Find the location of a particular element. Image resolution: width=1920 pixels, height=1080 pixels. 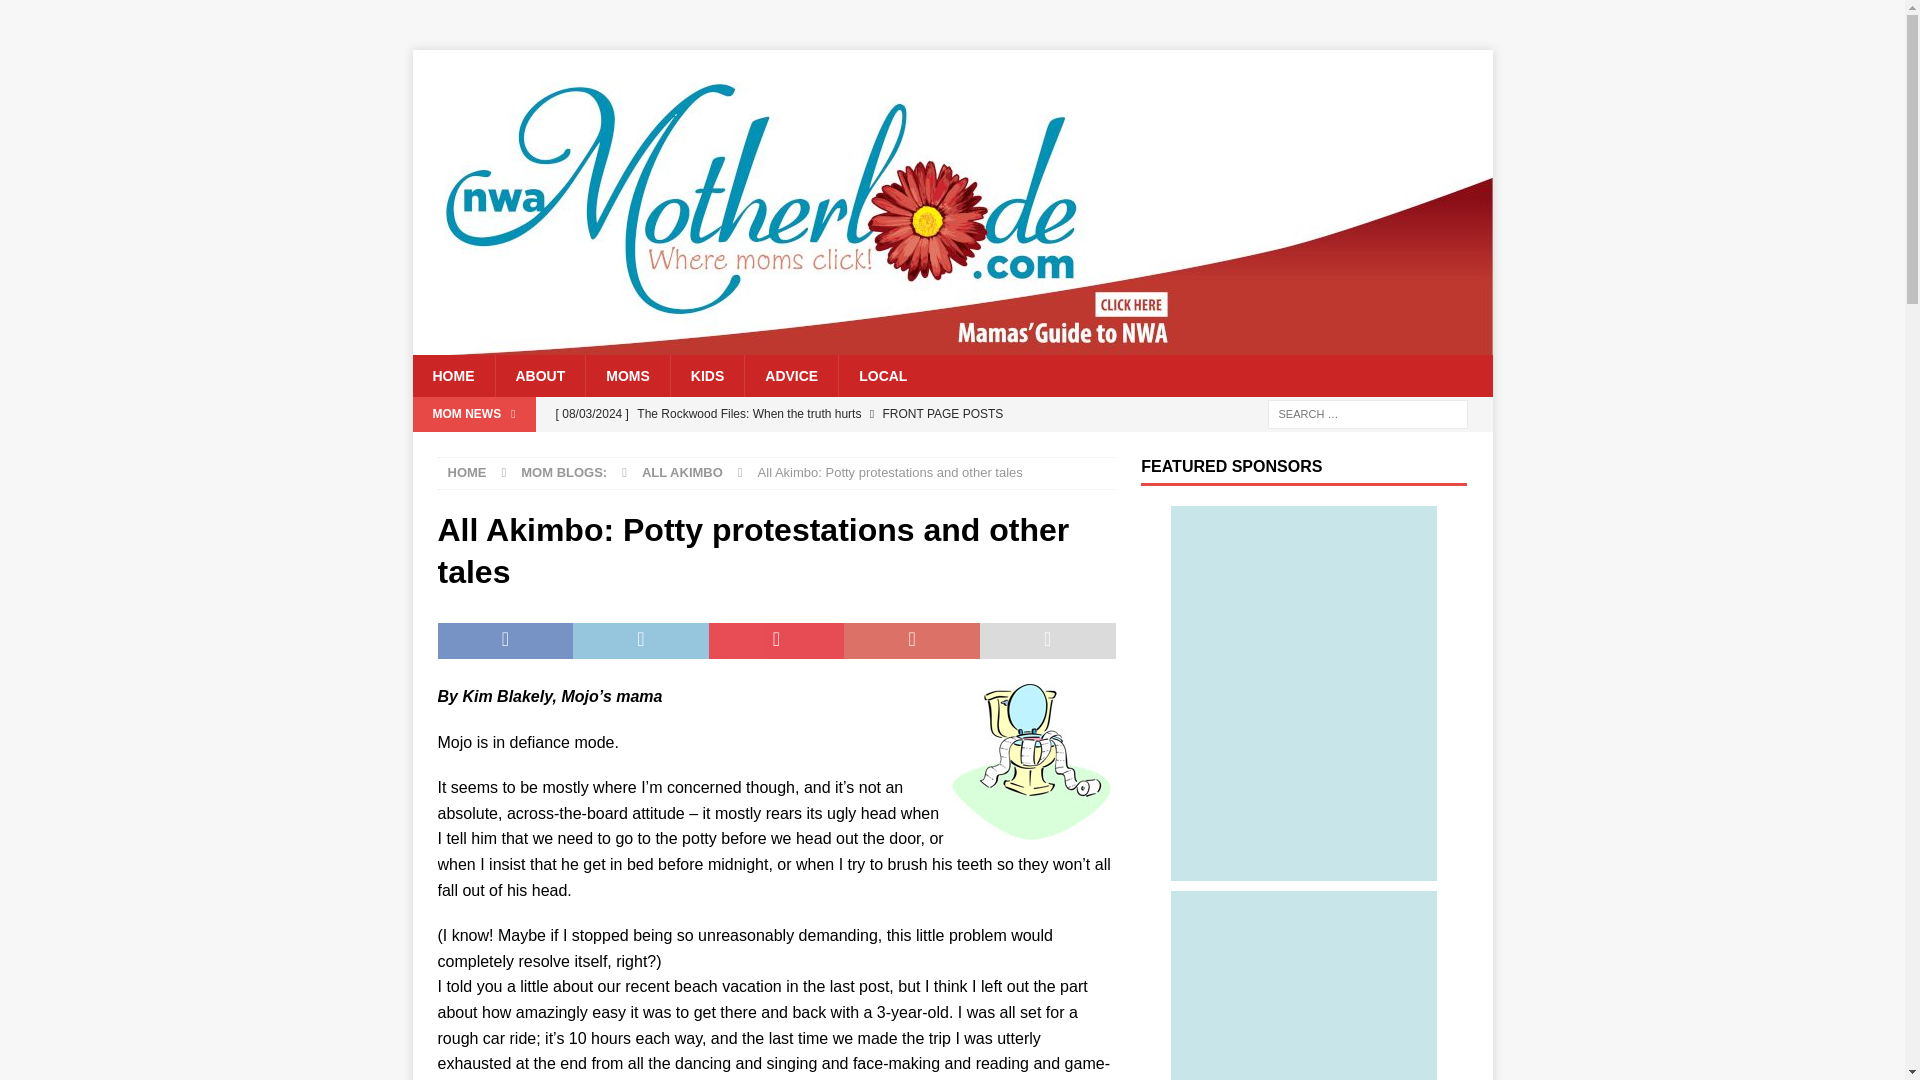

MOM BLOGS: is located at coordinates (563, 472).